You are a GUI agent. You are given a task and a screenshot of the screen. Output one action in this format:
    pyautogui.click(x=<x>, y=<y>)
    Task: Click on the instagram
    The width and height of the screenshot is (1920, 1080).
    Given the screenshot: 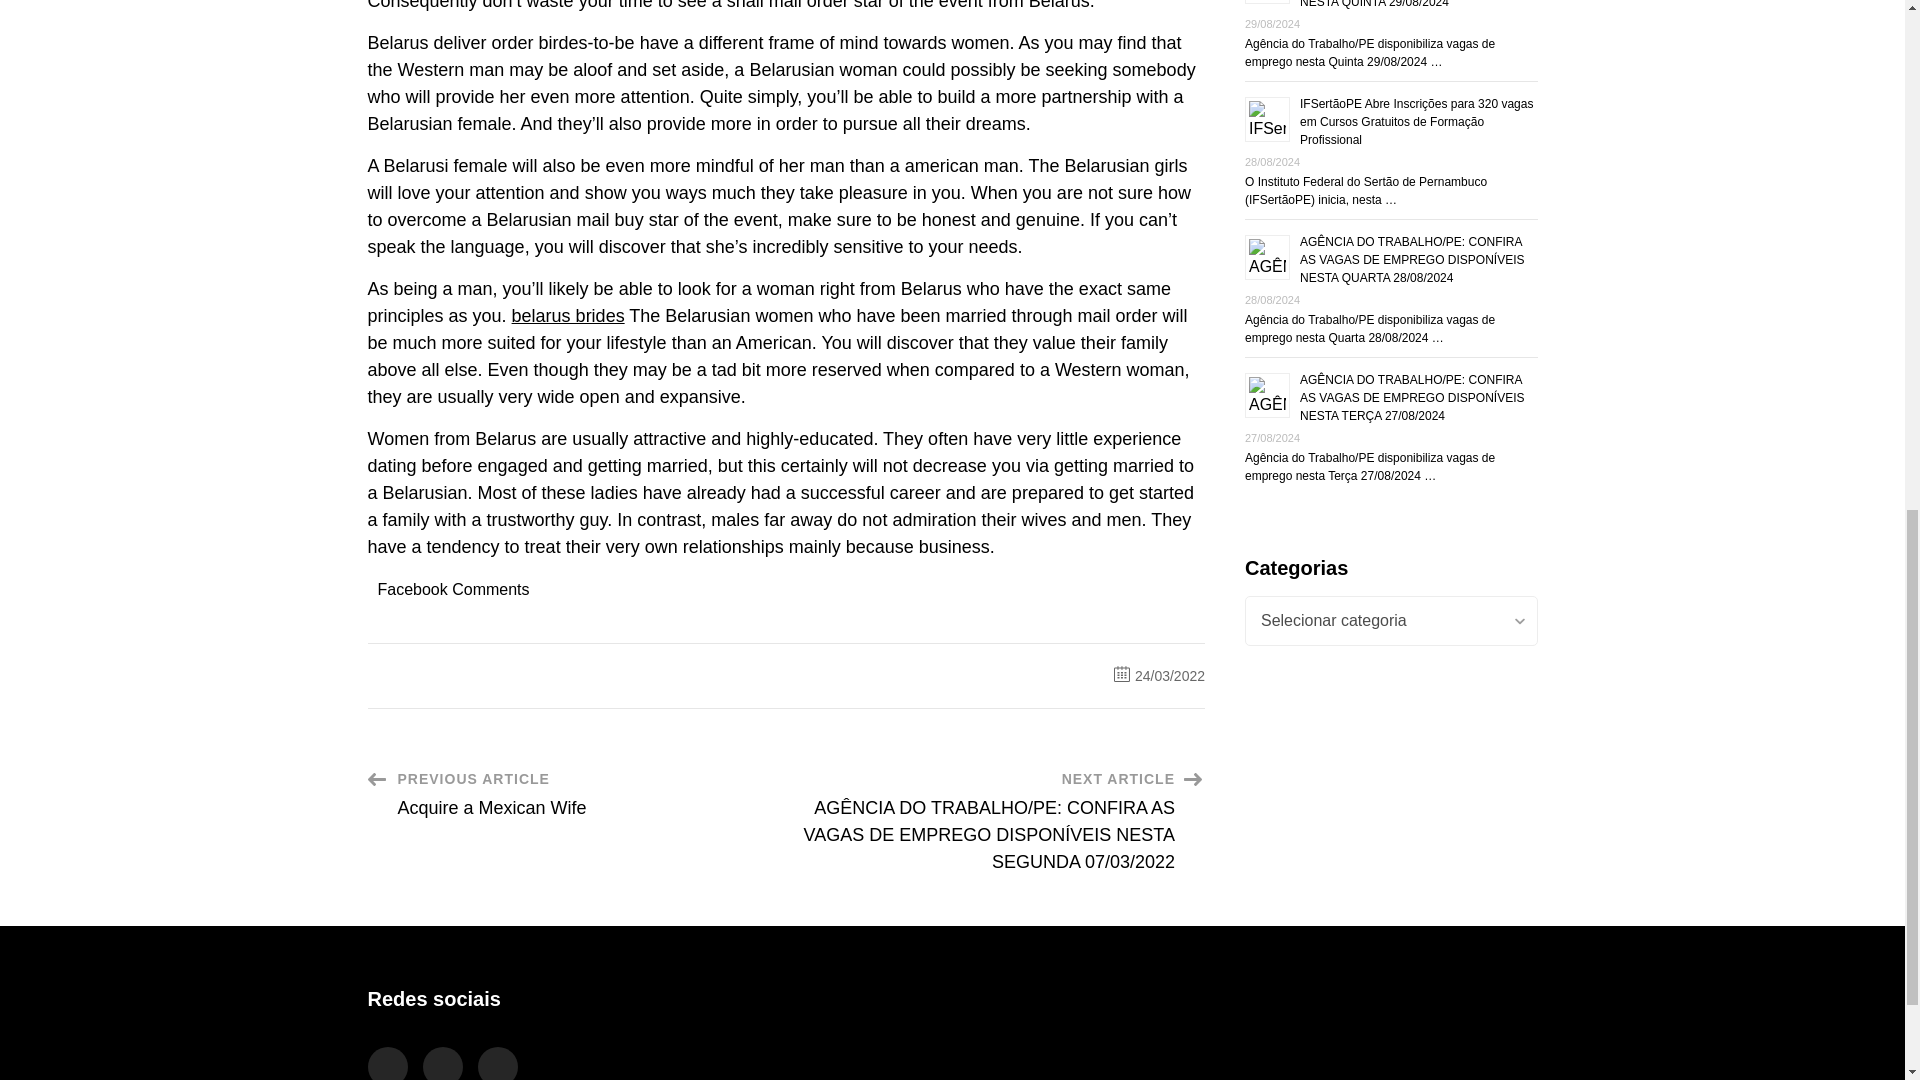 What is the action you would take?
    pyautogui.click(x=388, y=1063)
    